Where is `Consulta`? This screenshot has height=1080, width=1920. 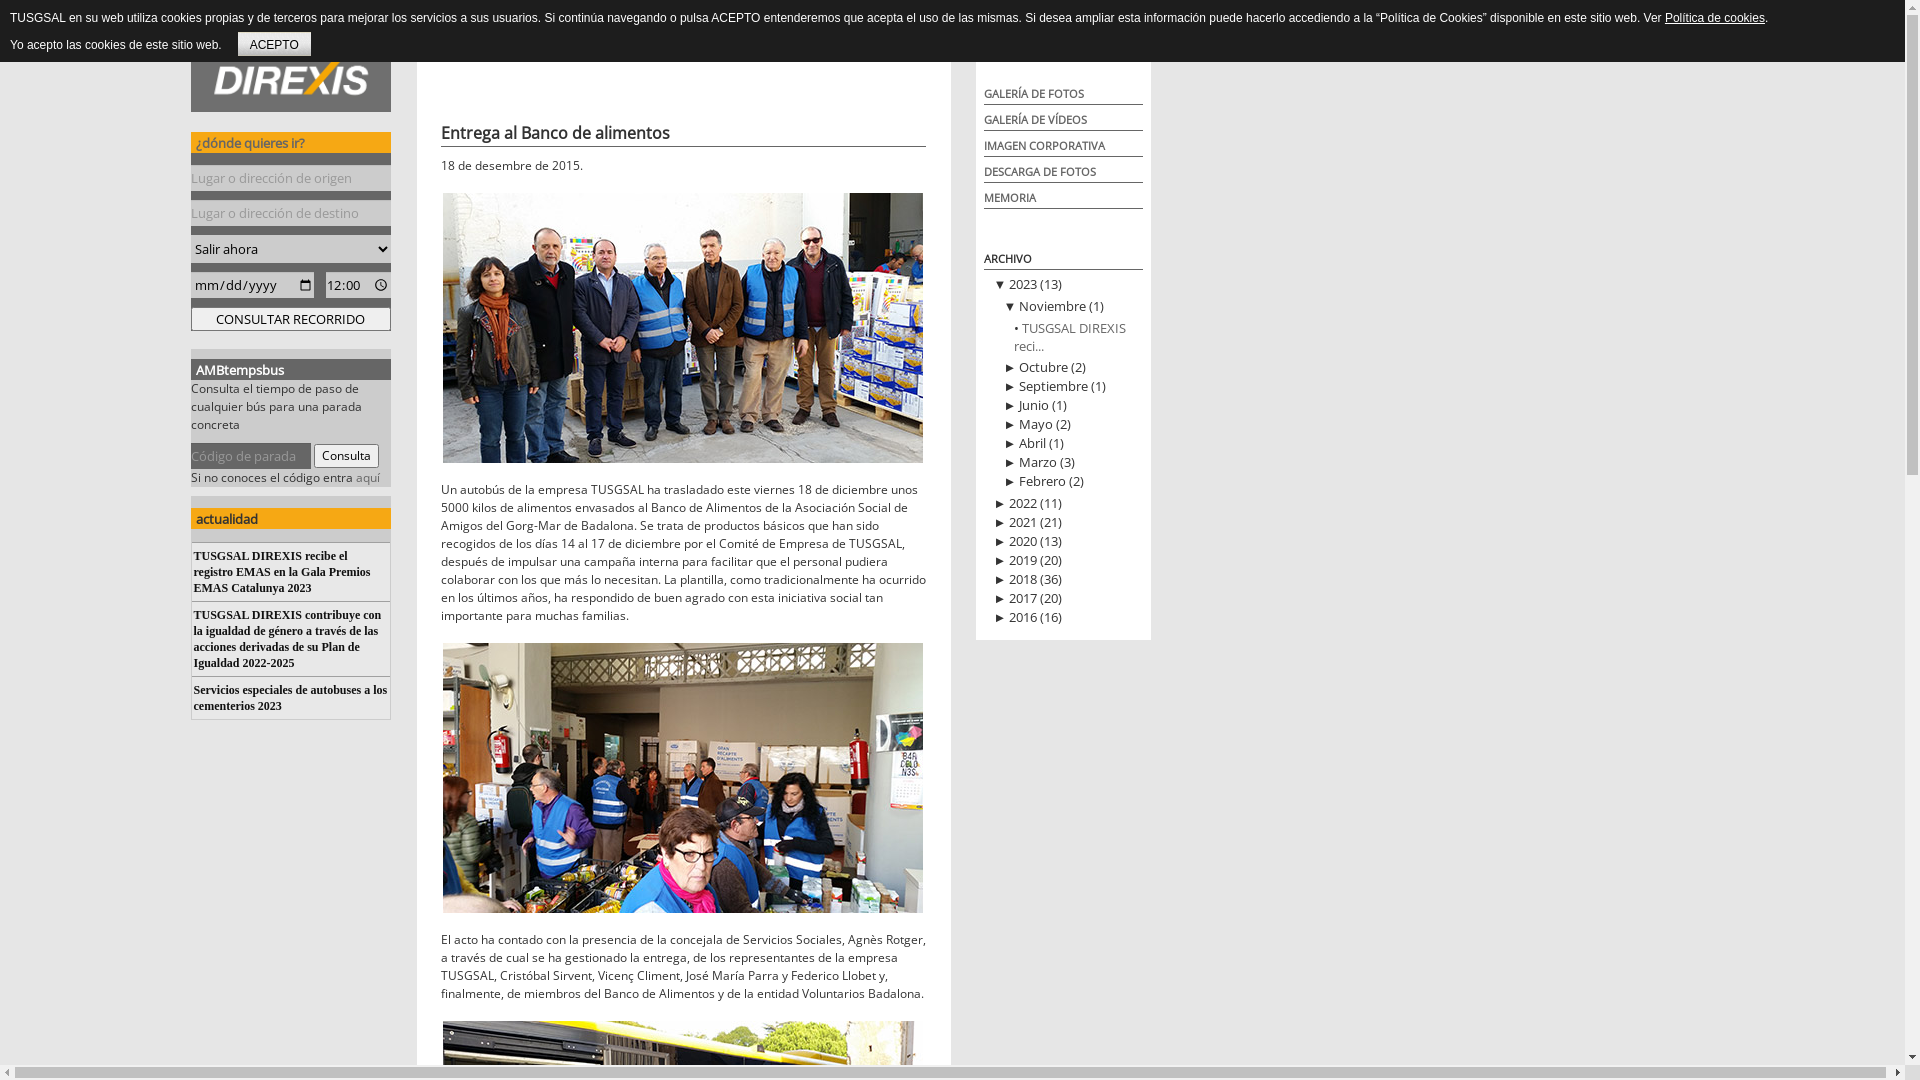
Consulta is located at coordinates (346, 456).